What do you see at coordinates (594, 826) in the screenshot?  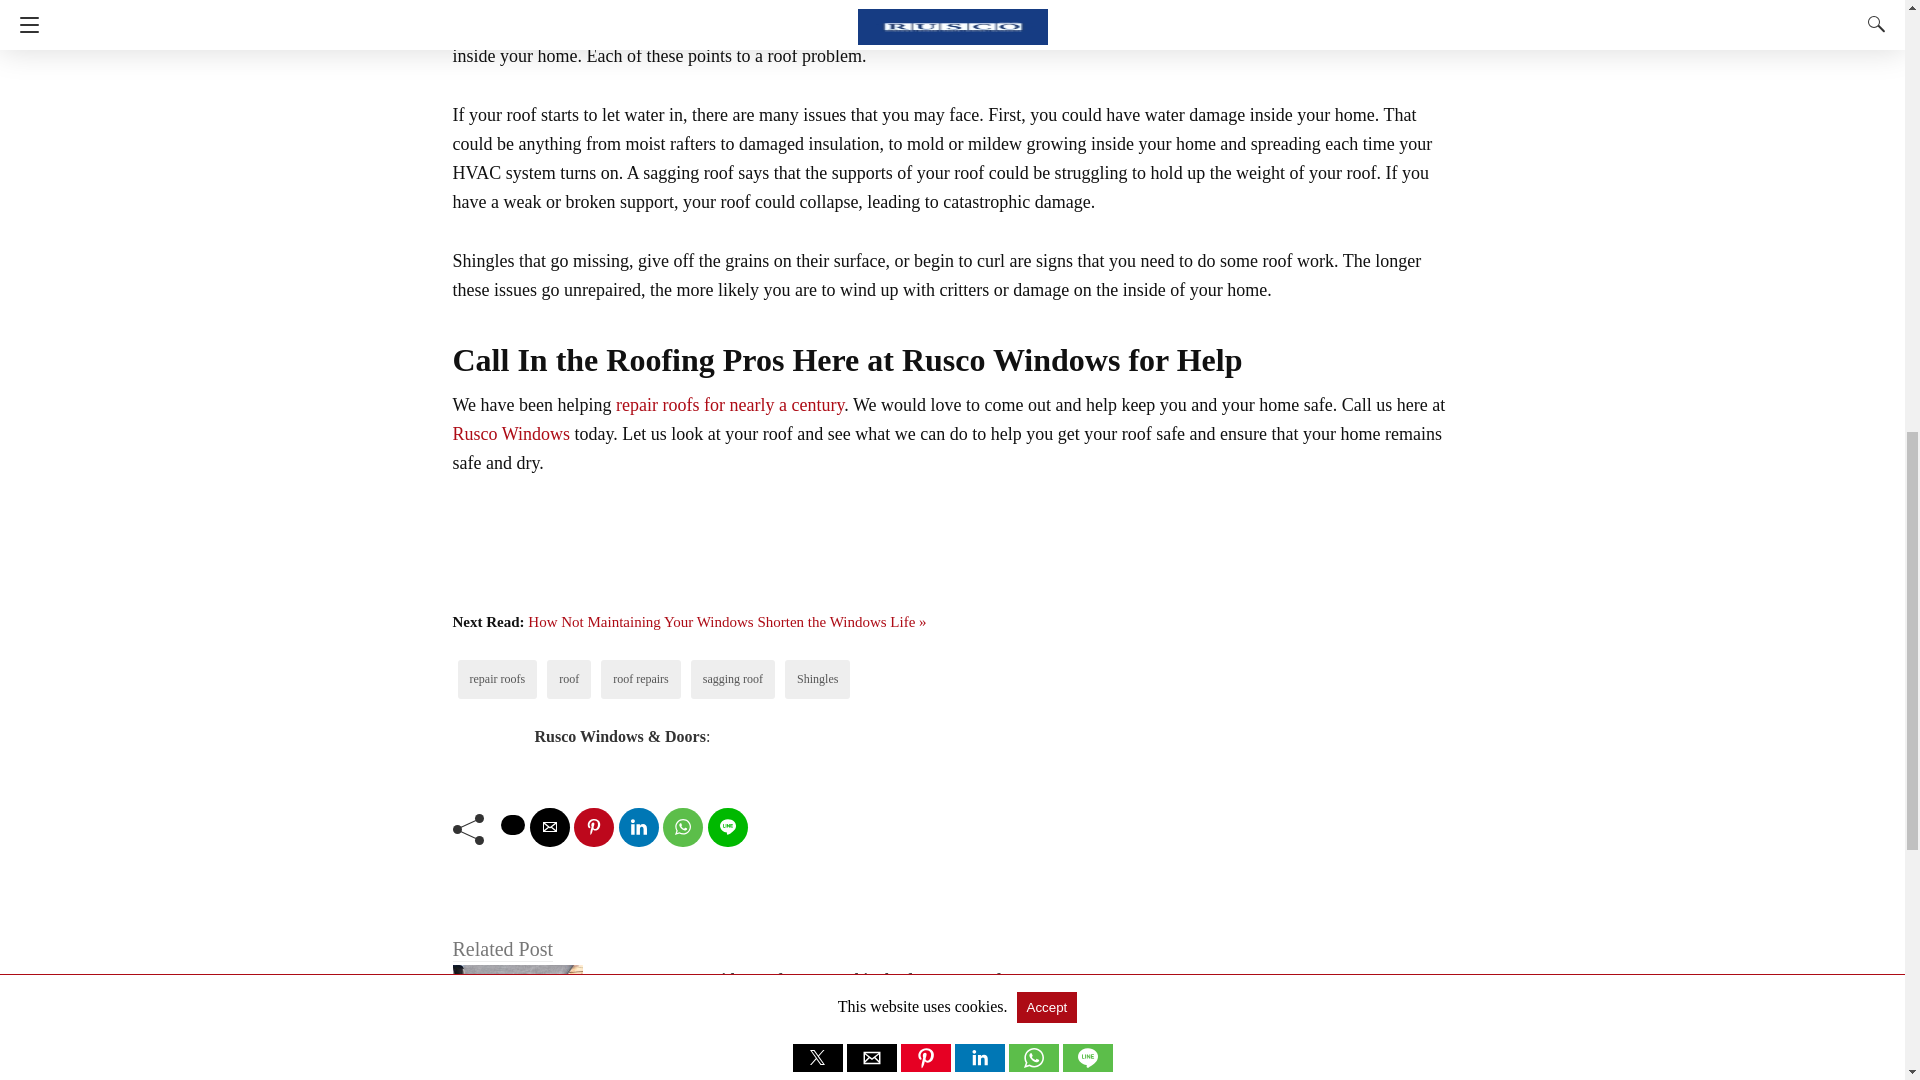 I see `pinterest share` at bounding box center [594, 826].